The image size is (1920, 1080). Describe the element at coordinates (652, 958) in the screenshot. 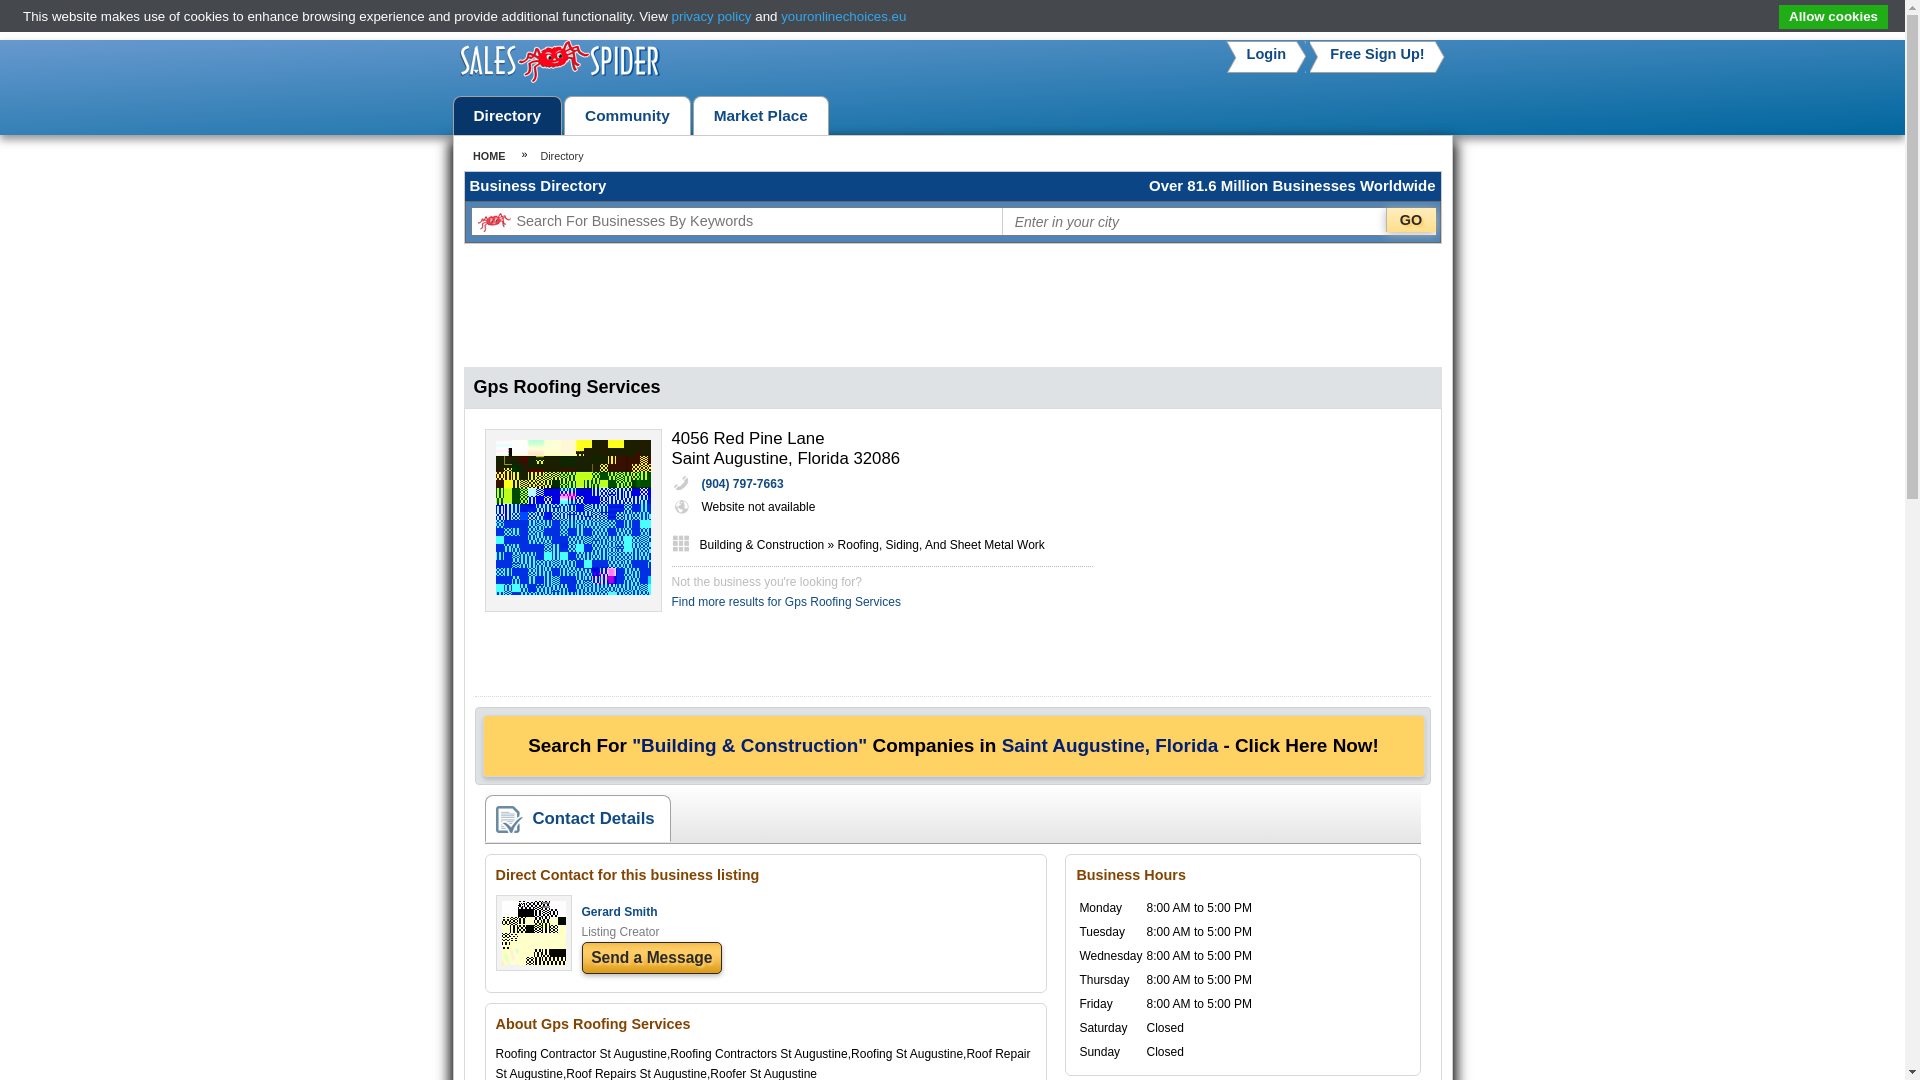

I see `Send a message` at that location.